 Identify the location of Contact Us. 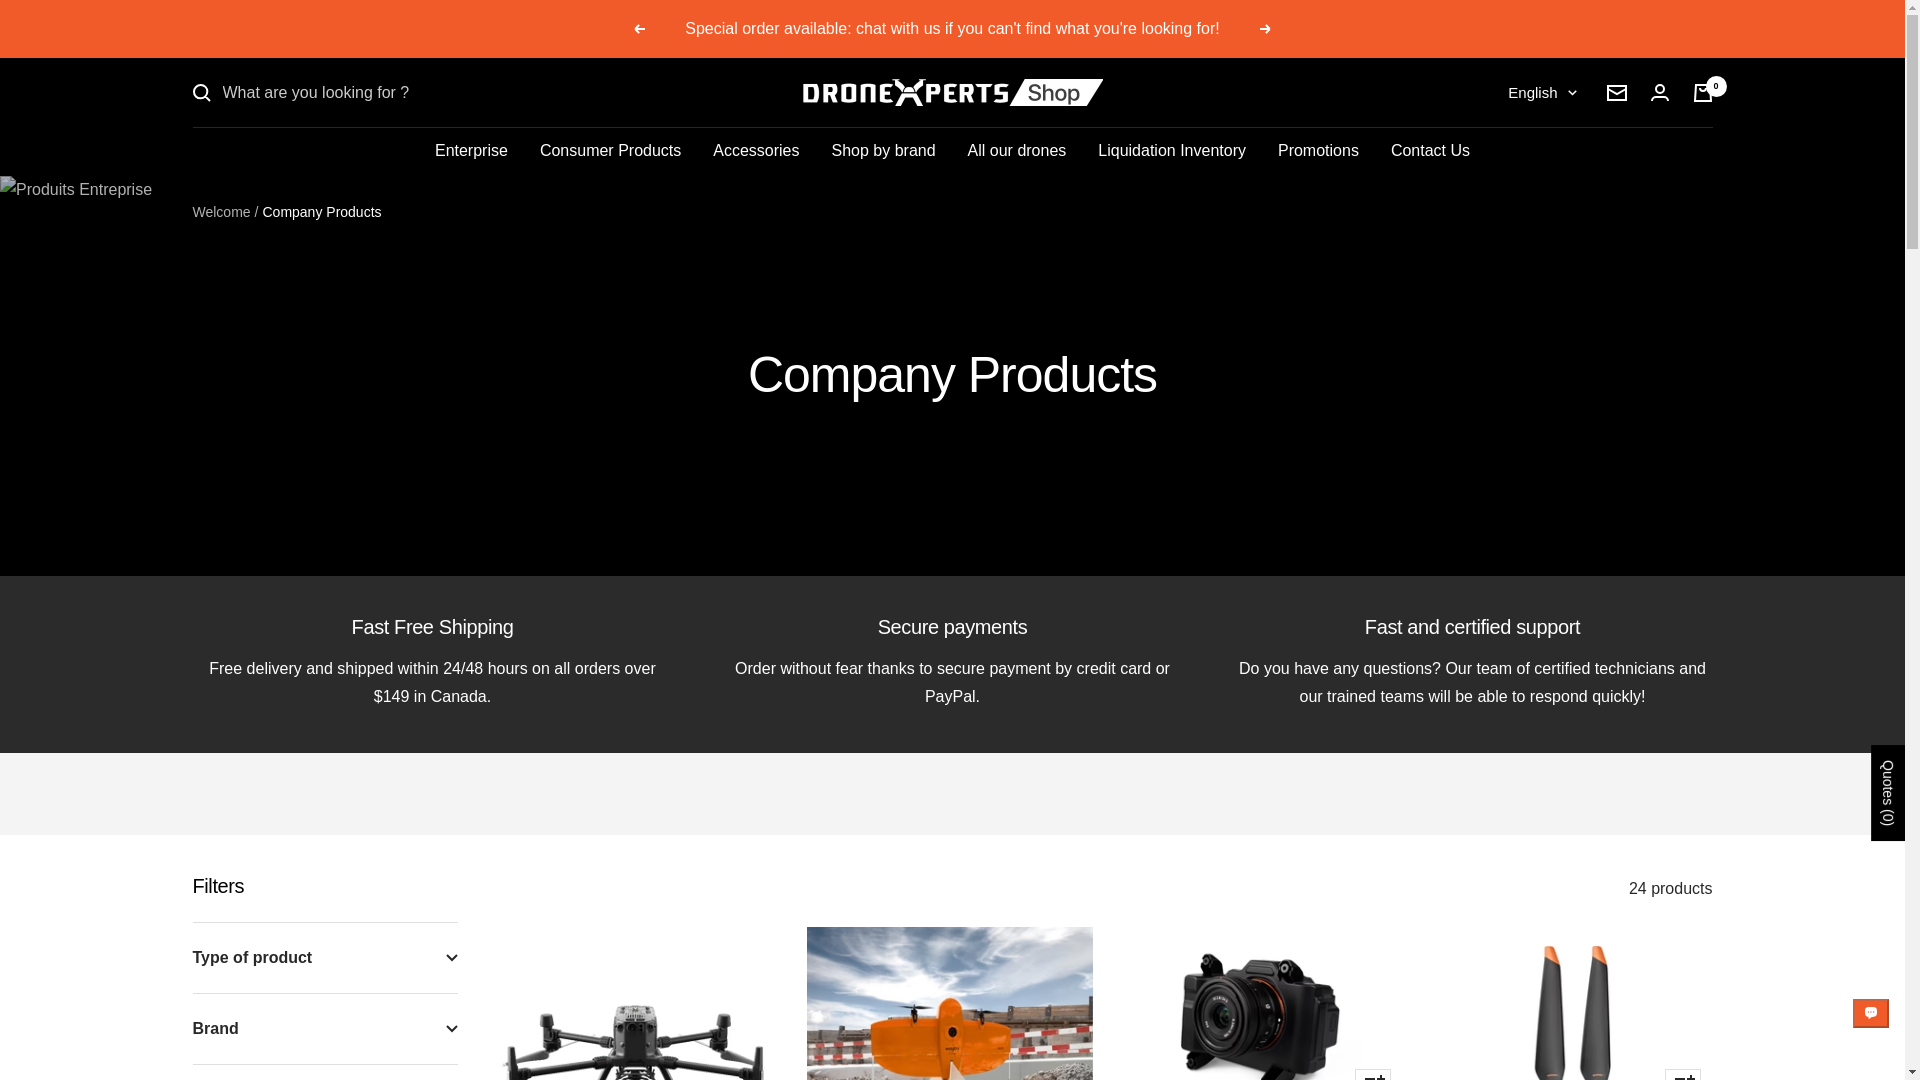
(1430, 151).